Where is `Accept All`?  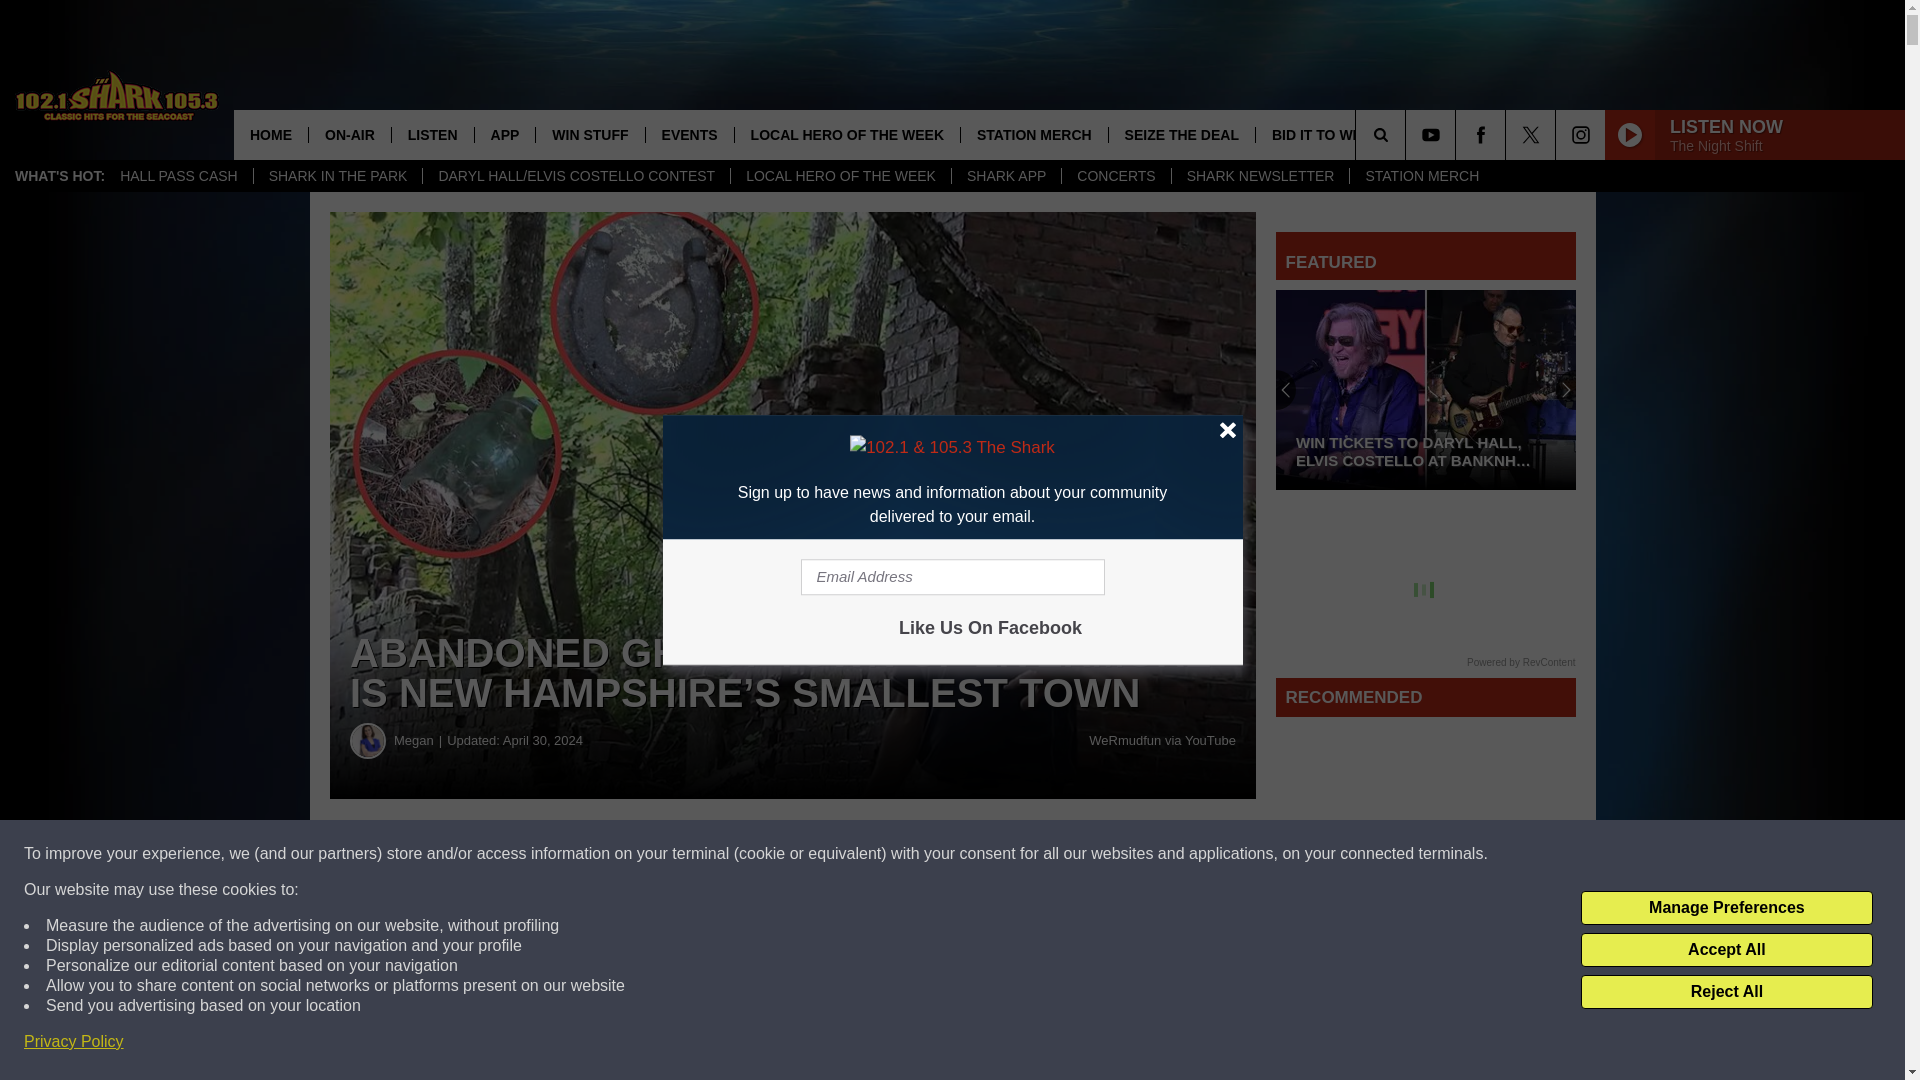 Accept All is located at coordinates (1726, 950).